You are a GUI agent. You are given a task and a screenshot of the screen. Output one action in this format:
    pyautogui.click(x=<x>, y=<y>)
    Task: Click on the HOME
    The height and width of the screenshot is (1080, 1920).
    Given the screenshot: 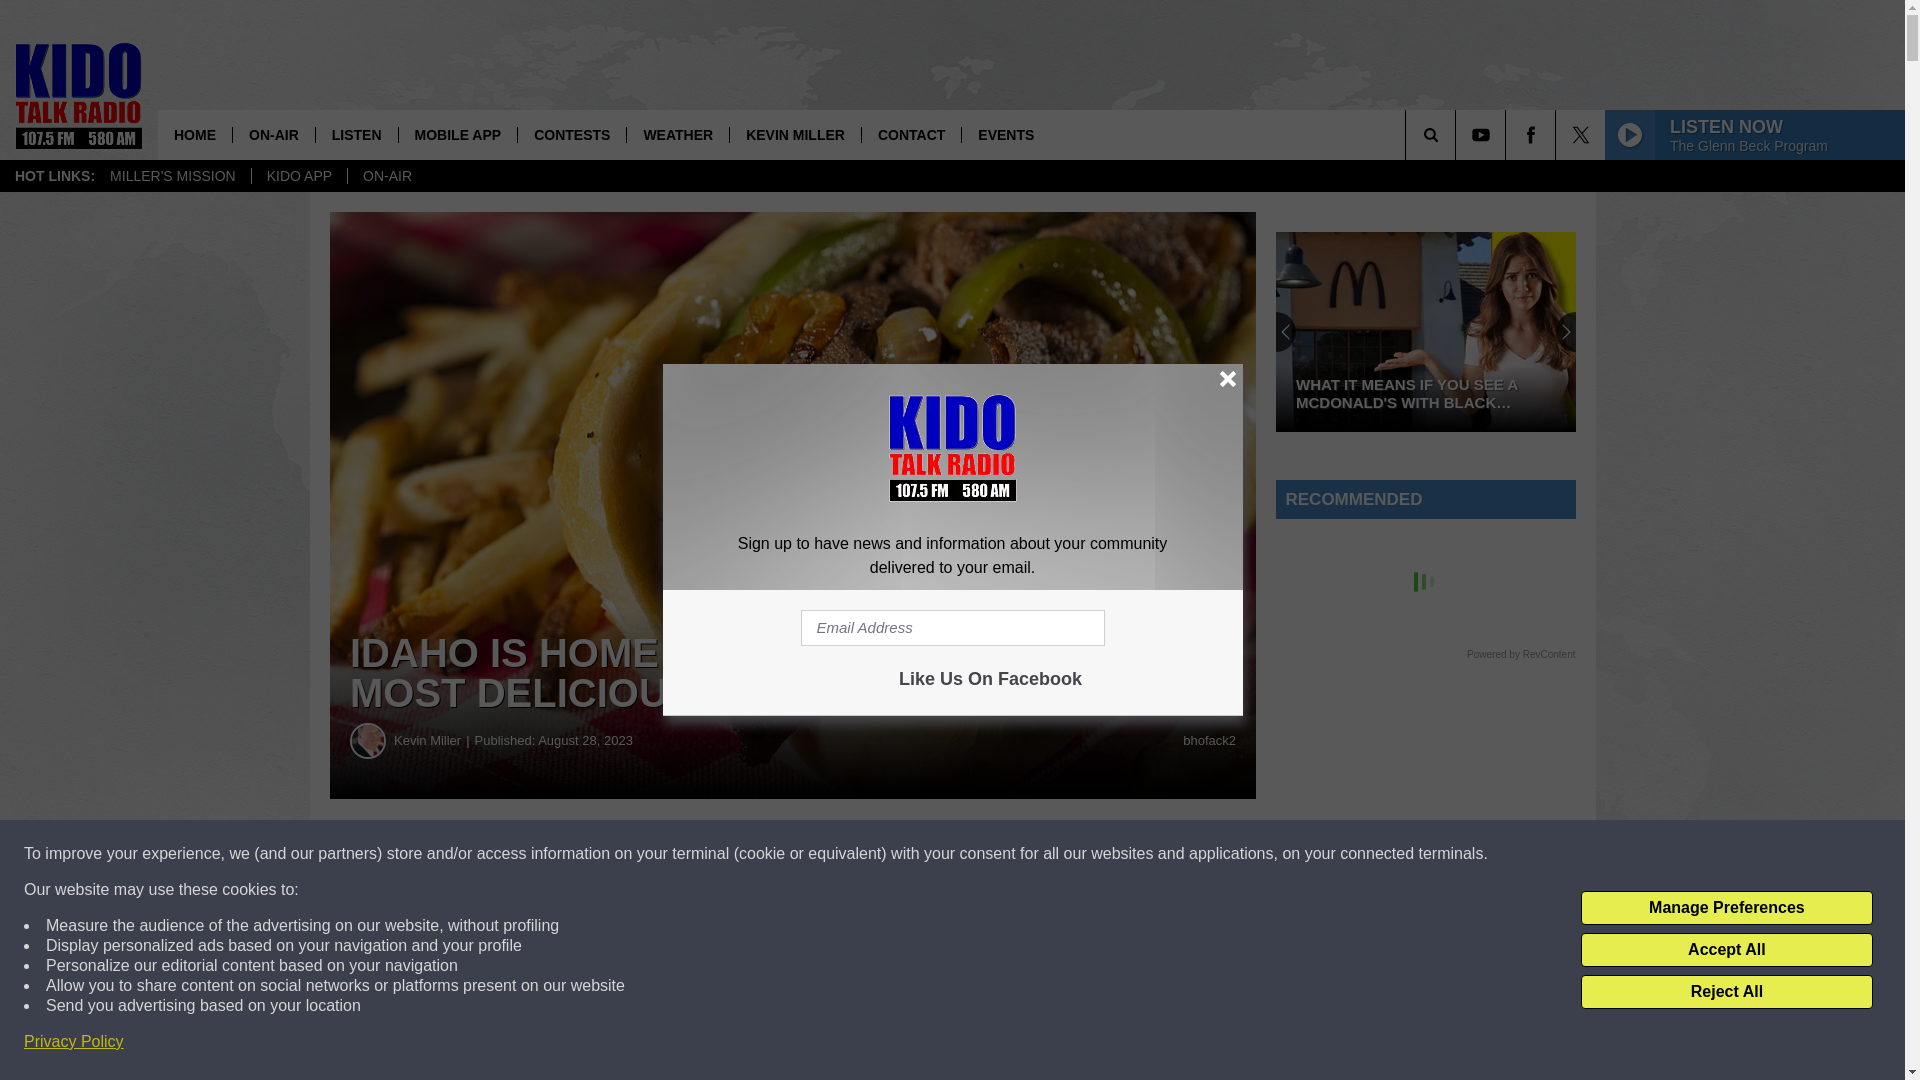 What is the action you would take?
    pyautogui.click(x=194, y=134)
    